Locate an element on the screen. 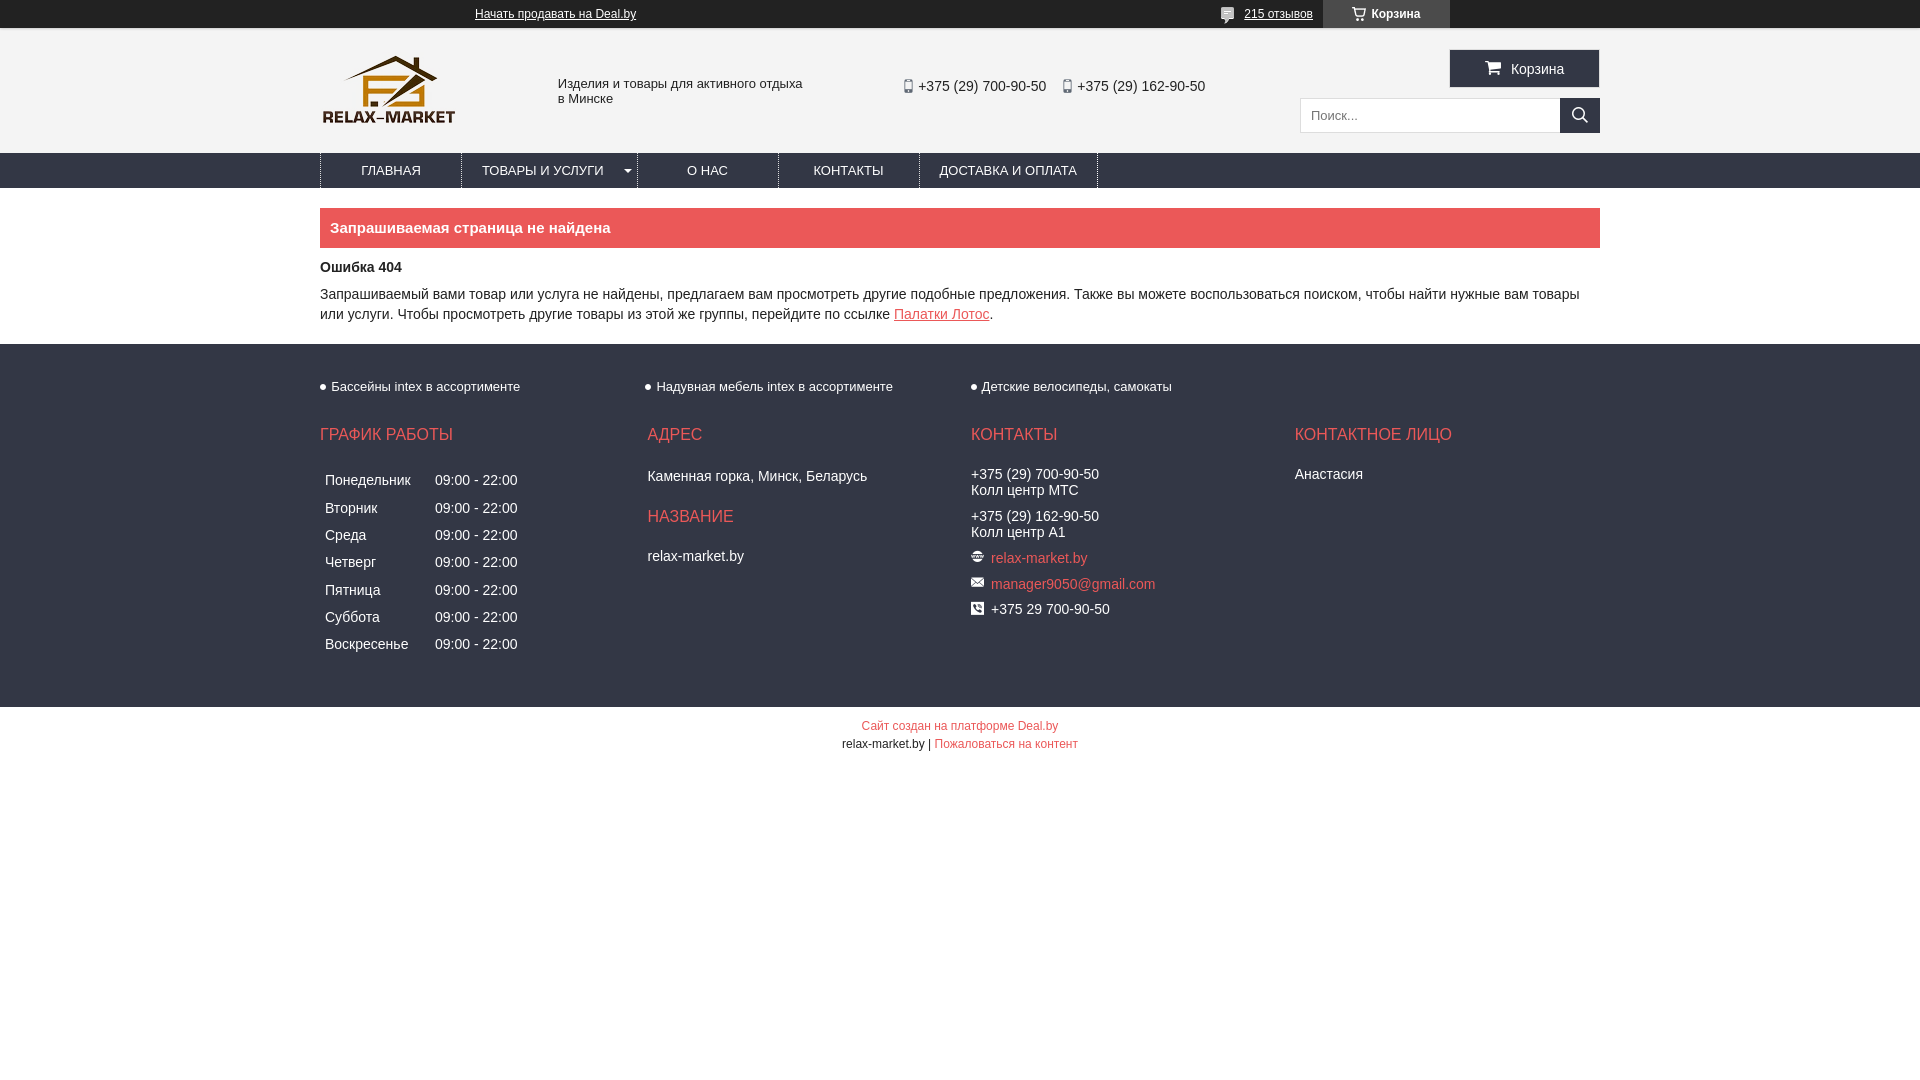 This screenshot has height=1080, width=1920. manager9050@gmail.com is located at coordinates (1135, 584).